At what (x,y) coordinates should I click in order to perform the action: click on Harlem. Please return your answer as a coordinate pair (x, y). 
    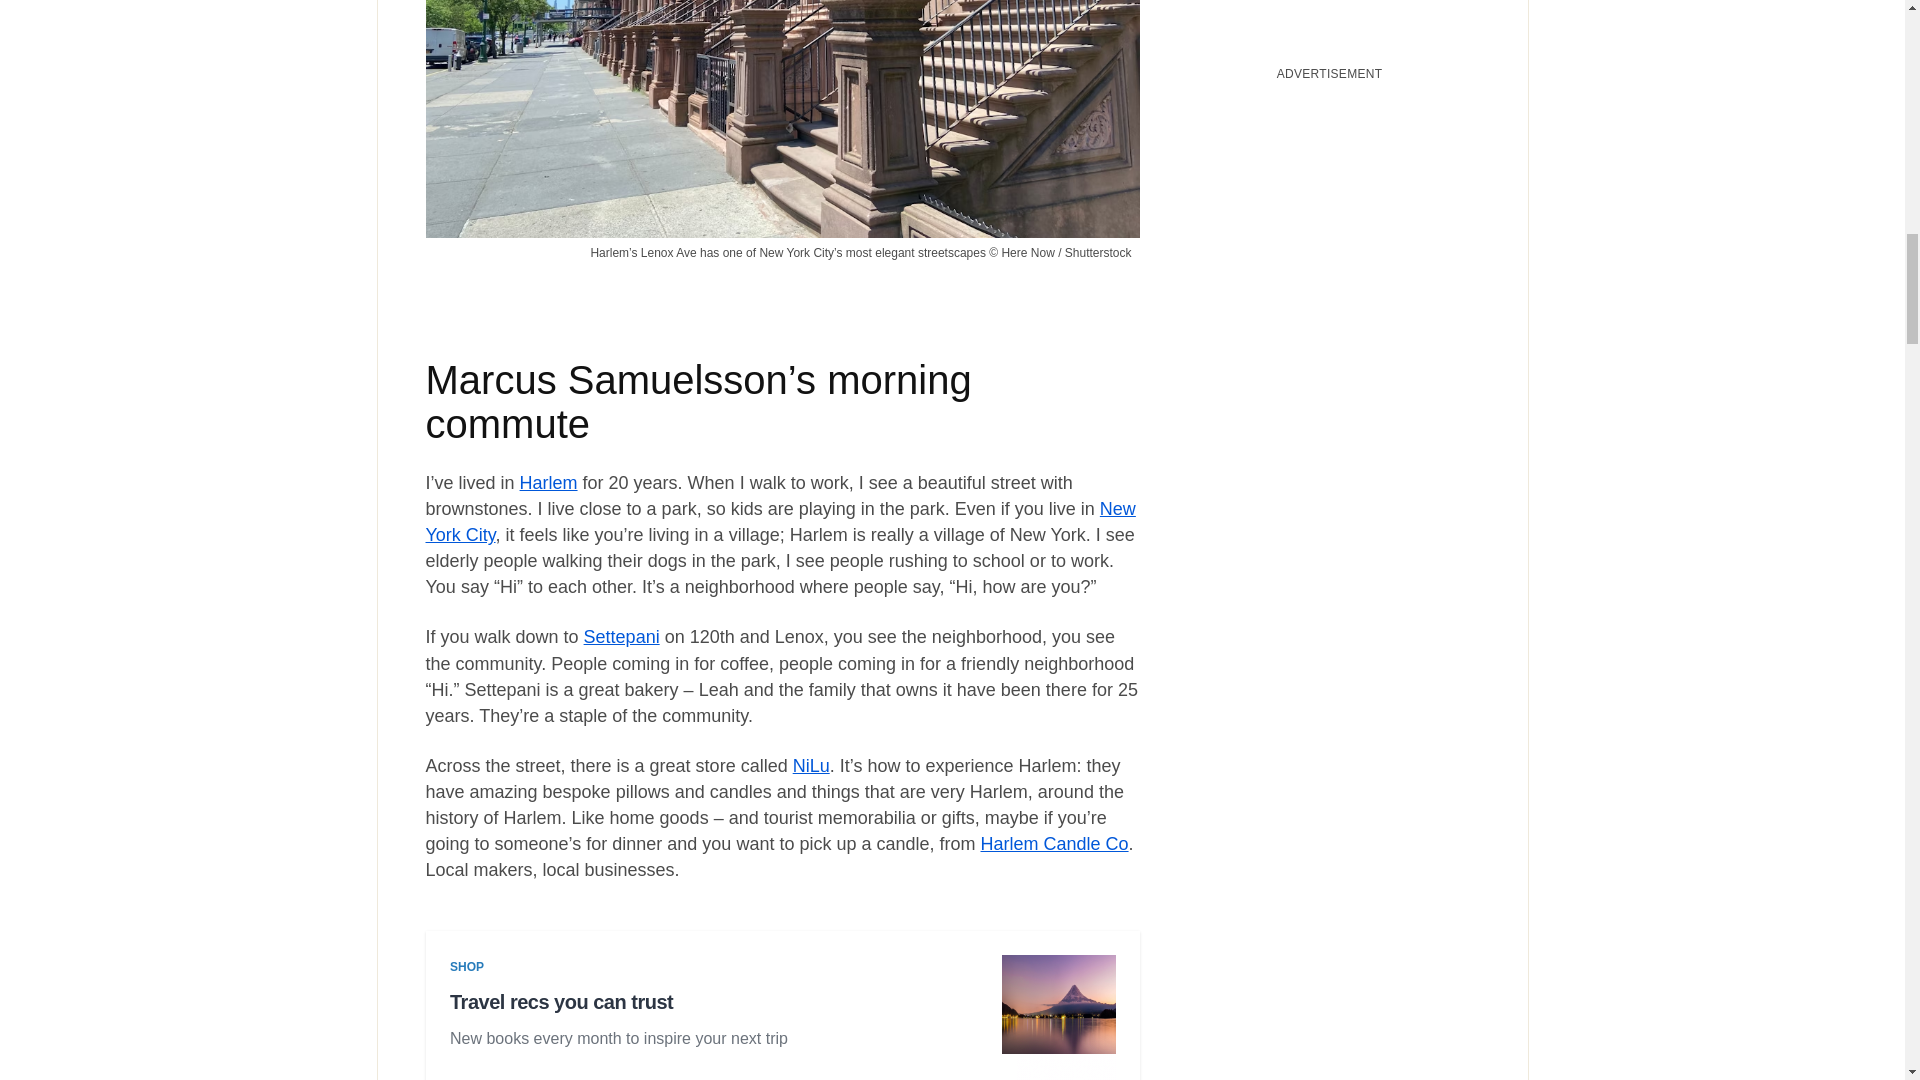
    Looking at the image, I should click on (548, 482).